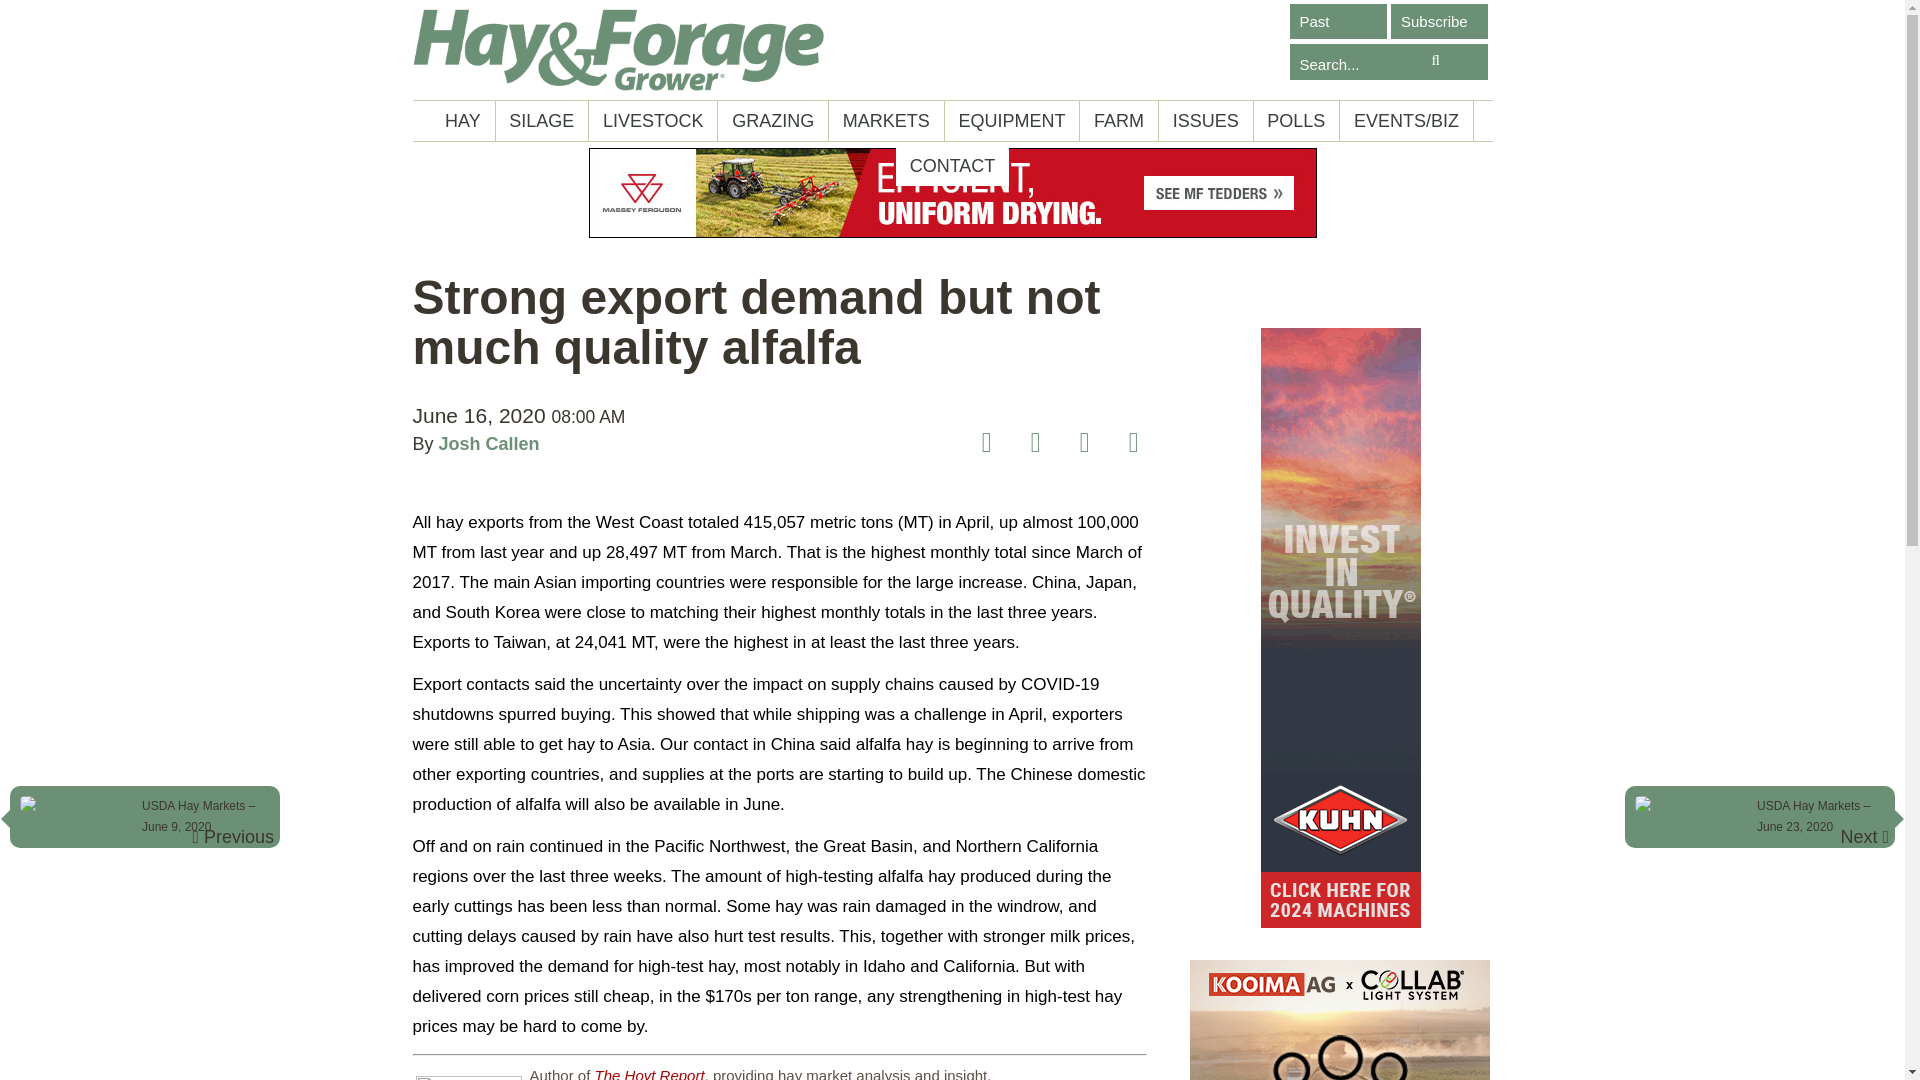  What do you see at coordinates (1118, 121) in the screenshot?
I see `FARM` at bounding box center [1118, 121].